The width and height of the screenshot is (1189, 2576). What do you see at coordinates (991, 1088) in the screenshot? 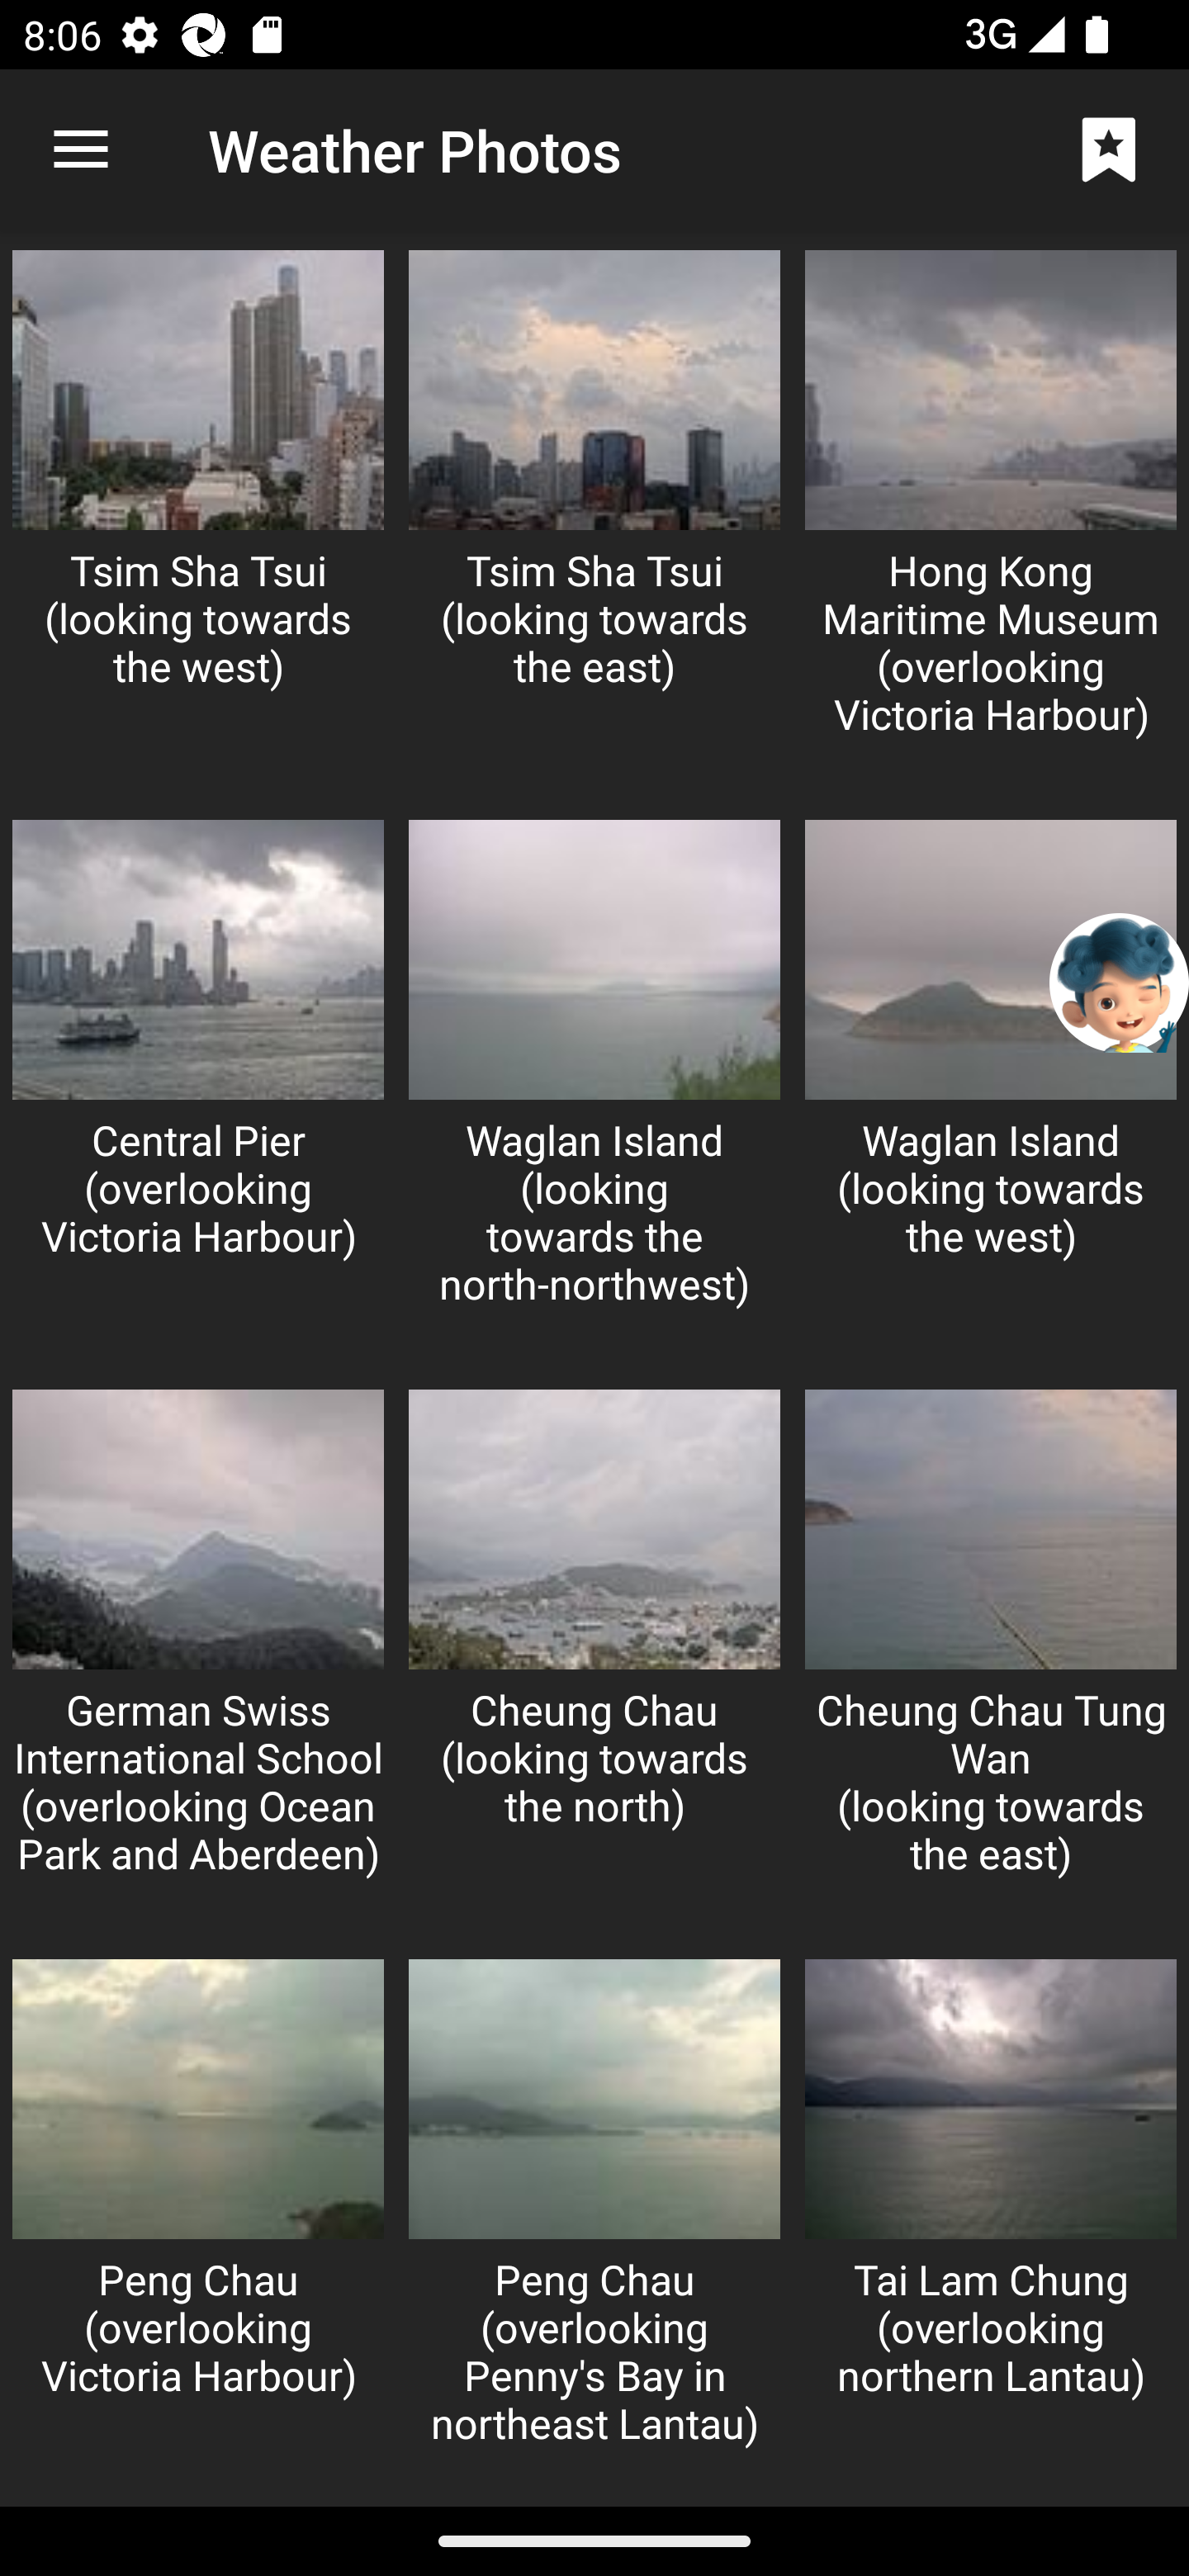
I see `Waglan Island
(looking towards the west)` at bounding box center [991, 1088].